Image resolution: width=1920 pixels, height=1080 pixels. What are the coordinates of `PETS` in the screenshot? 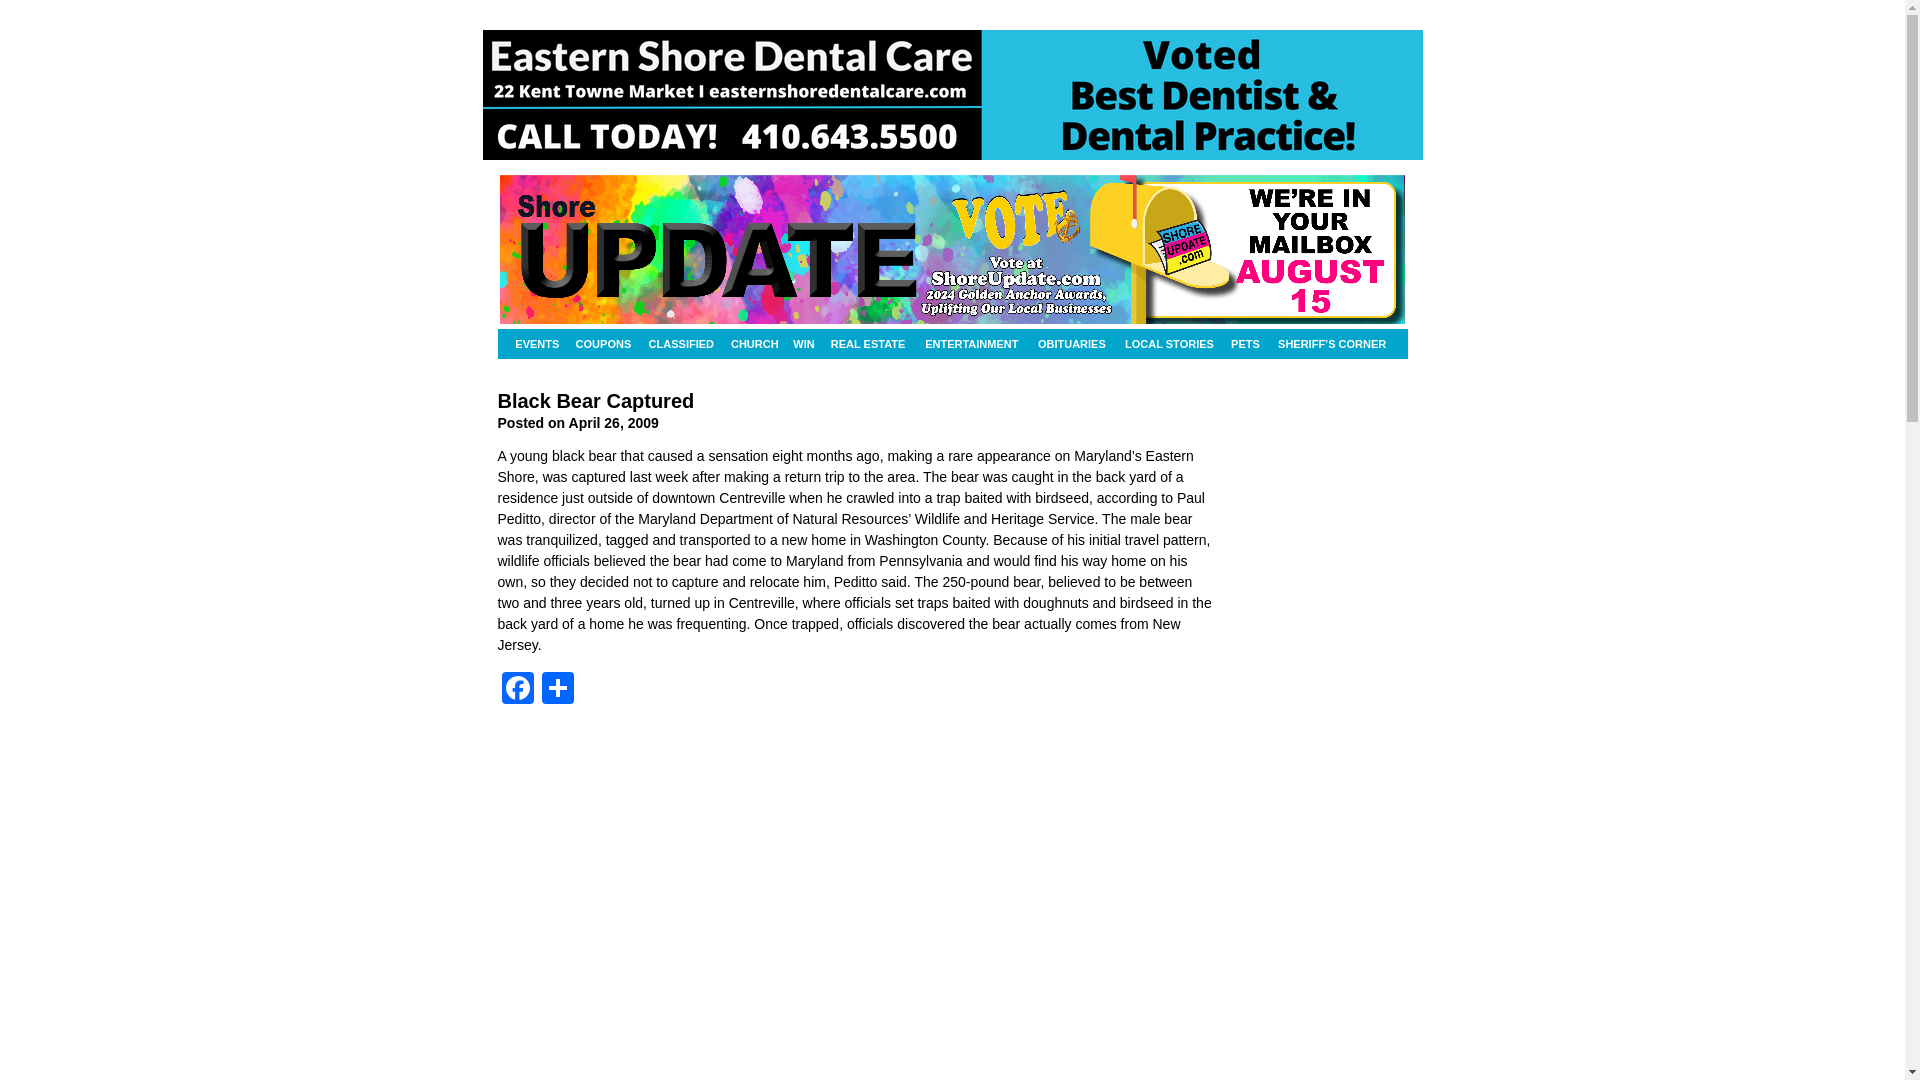 It's located at (1244, 344).